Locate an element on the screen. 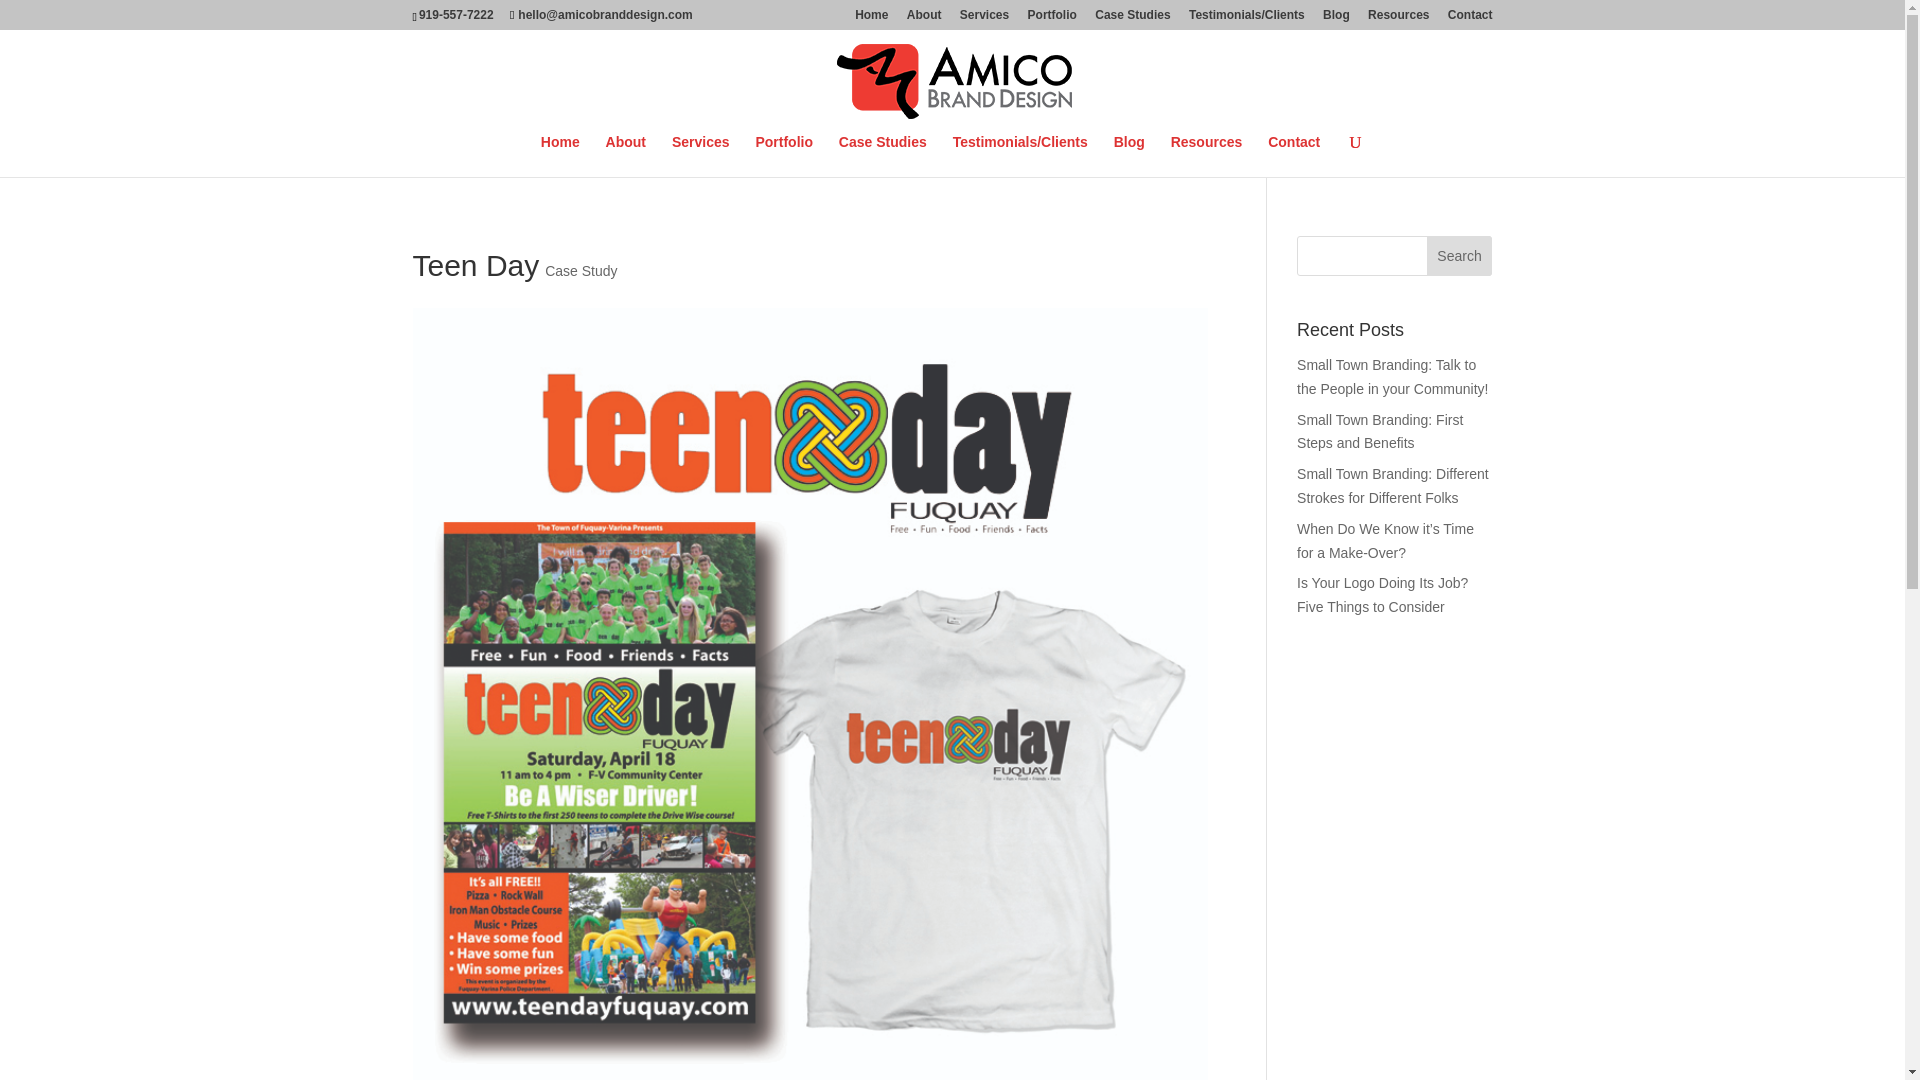  Blog is located at coordinates (1336, 19).